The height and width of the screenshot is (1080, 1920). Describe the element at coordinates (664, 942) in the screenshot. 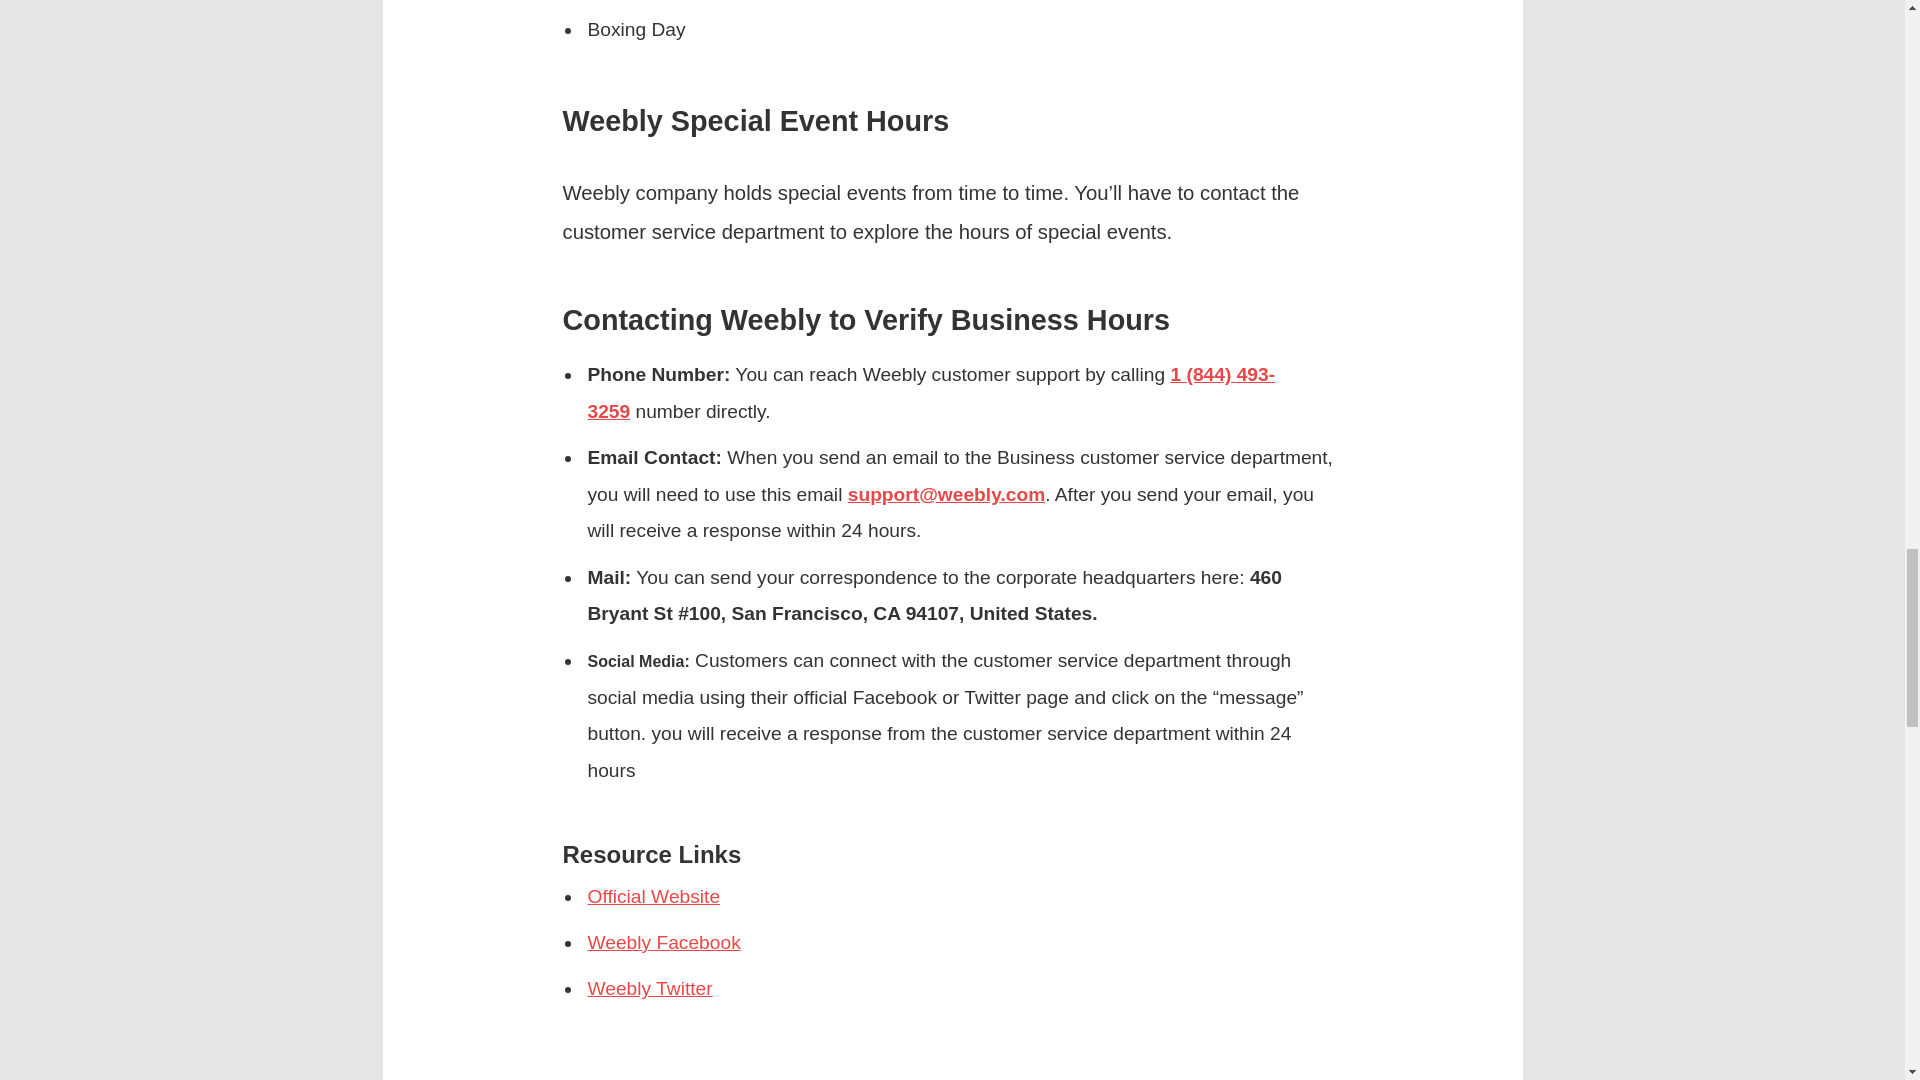

I see `Weebly Facebook` at that location.